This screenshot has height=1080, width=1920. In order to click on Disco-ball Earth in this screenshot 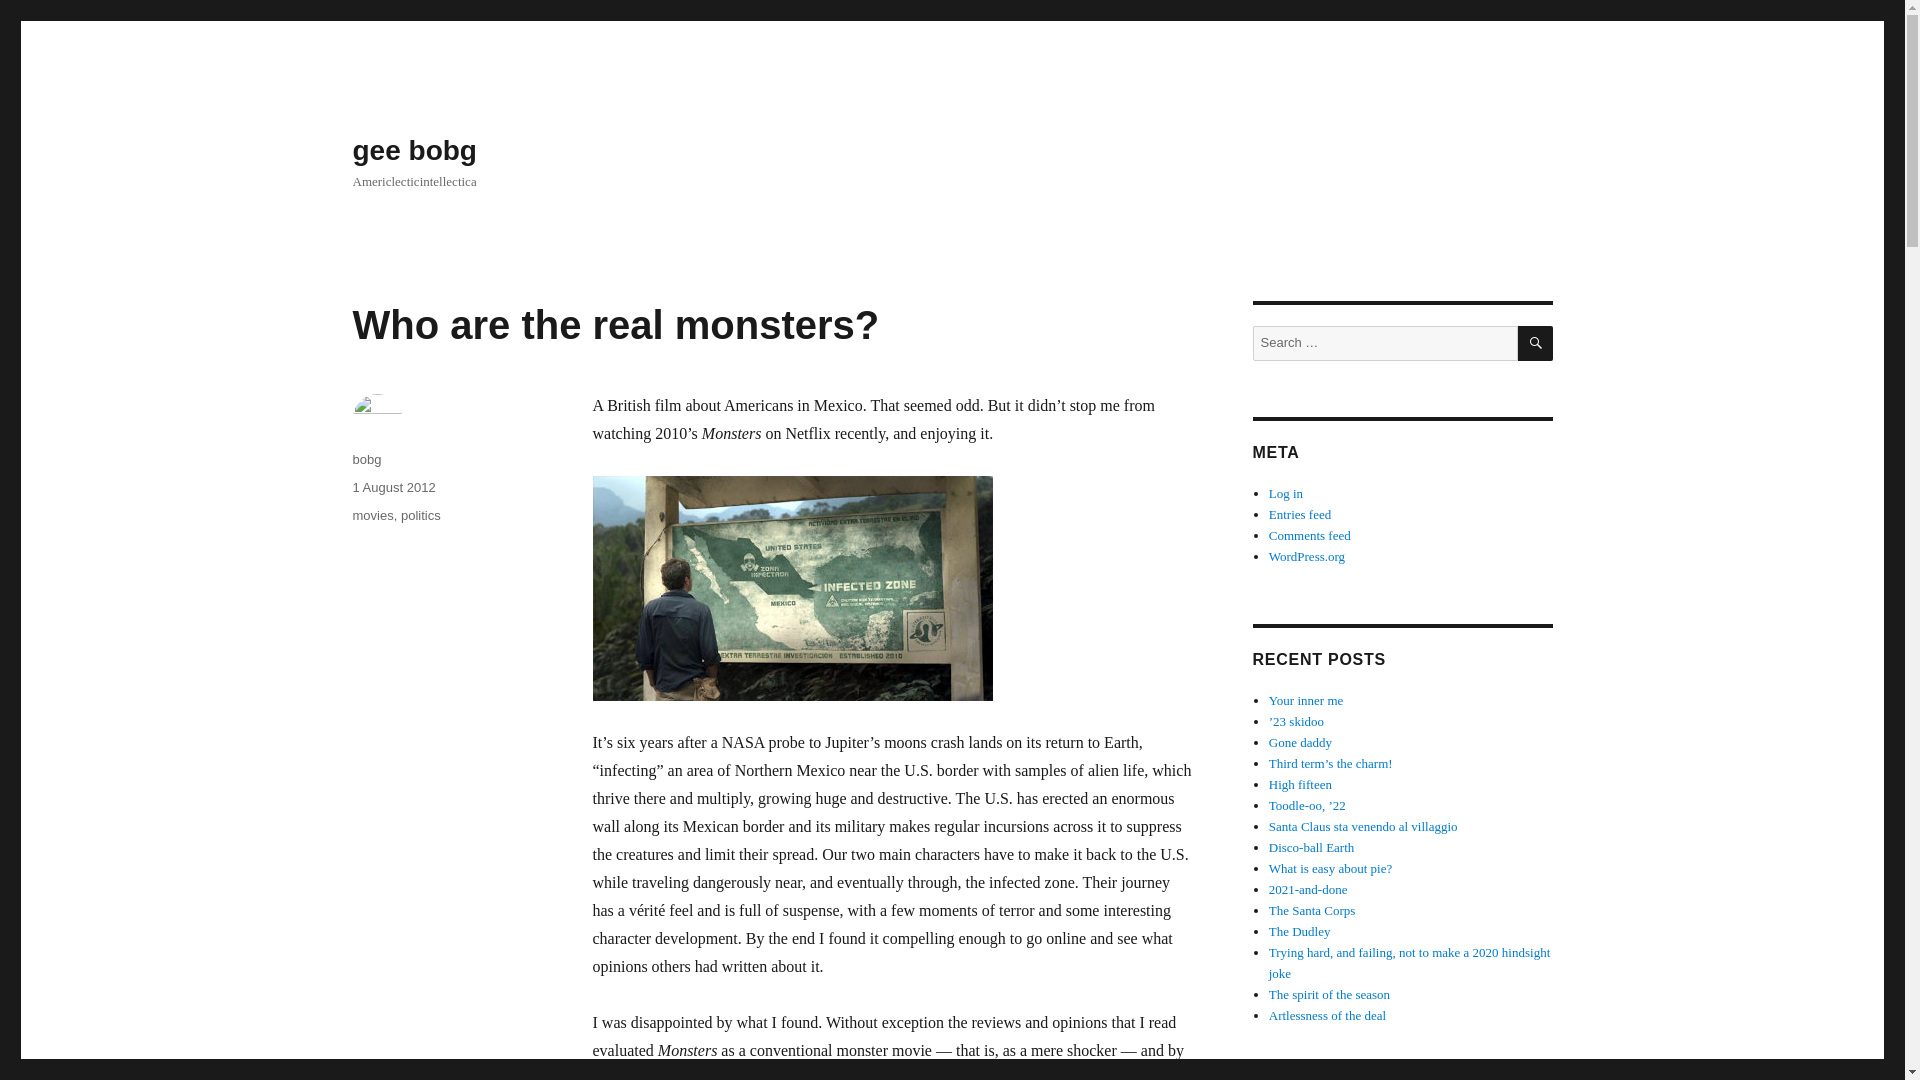, I will do `click(1312, 848)`.